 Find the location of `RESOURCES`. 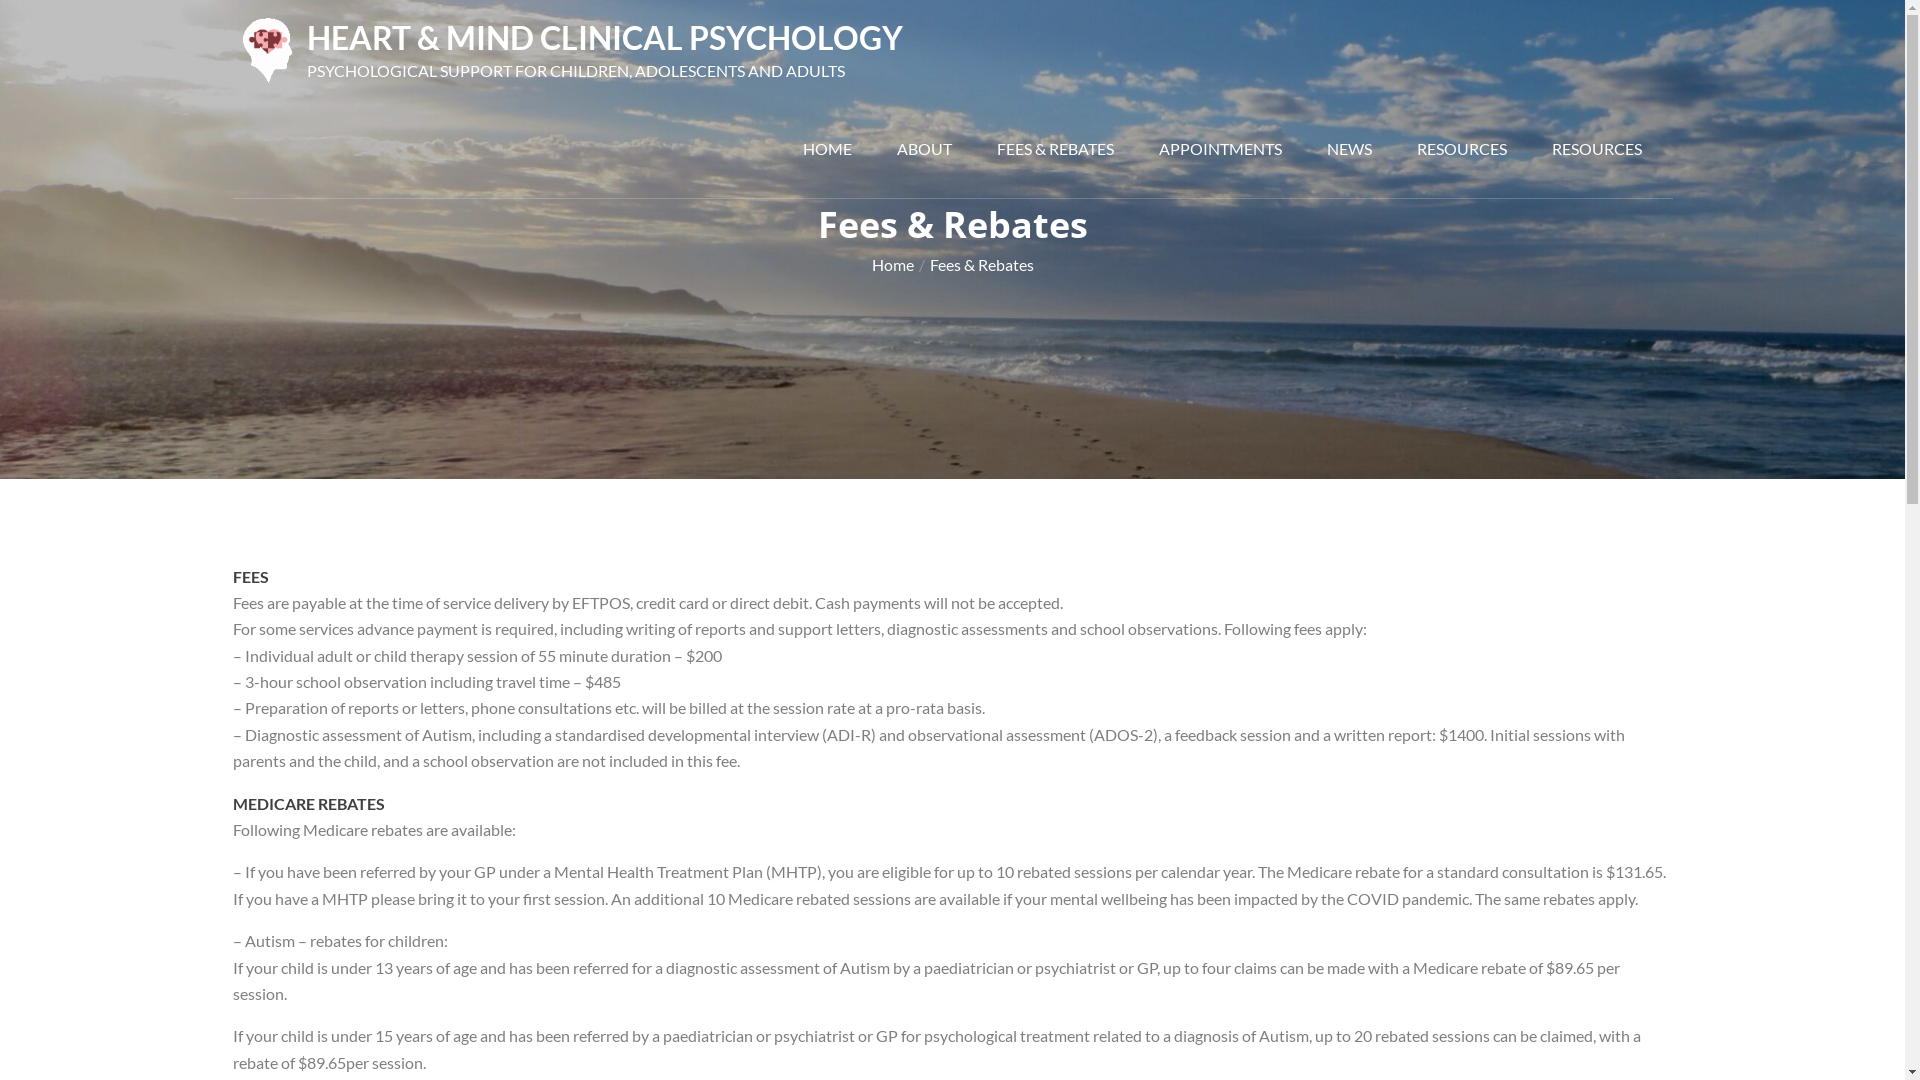

RESOURCES is located at coordinates (1596, 149).